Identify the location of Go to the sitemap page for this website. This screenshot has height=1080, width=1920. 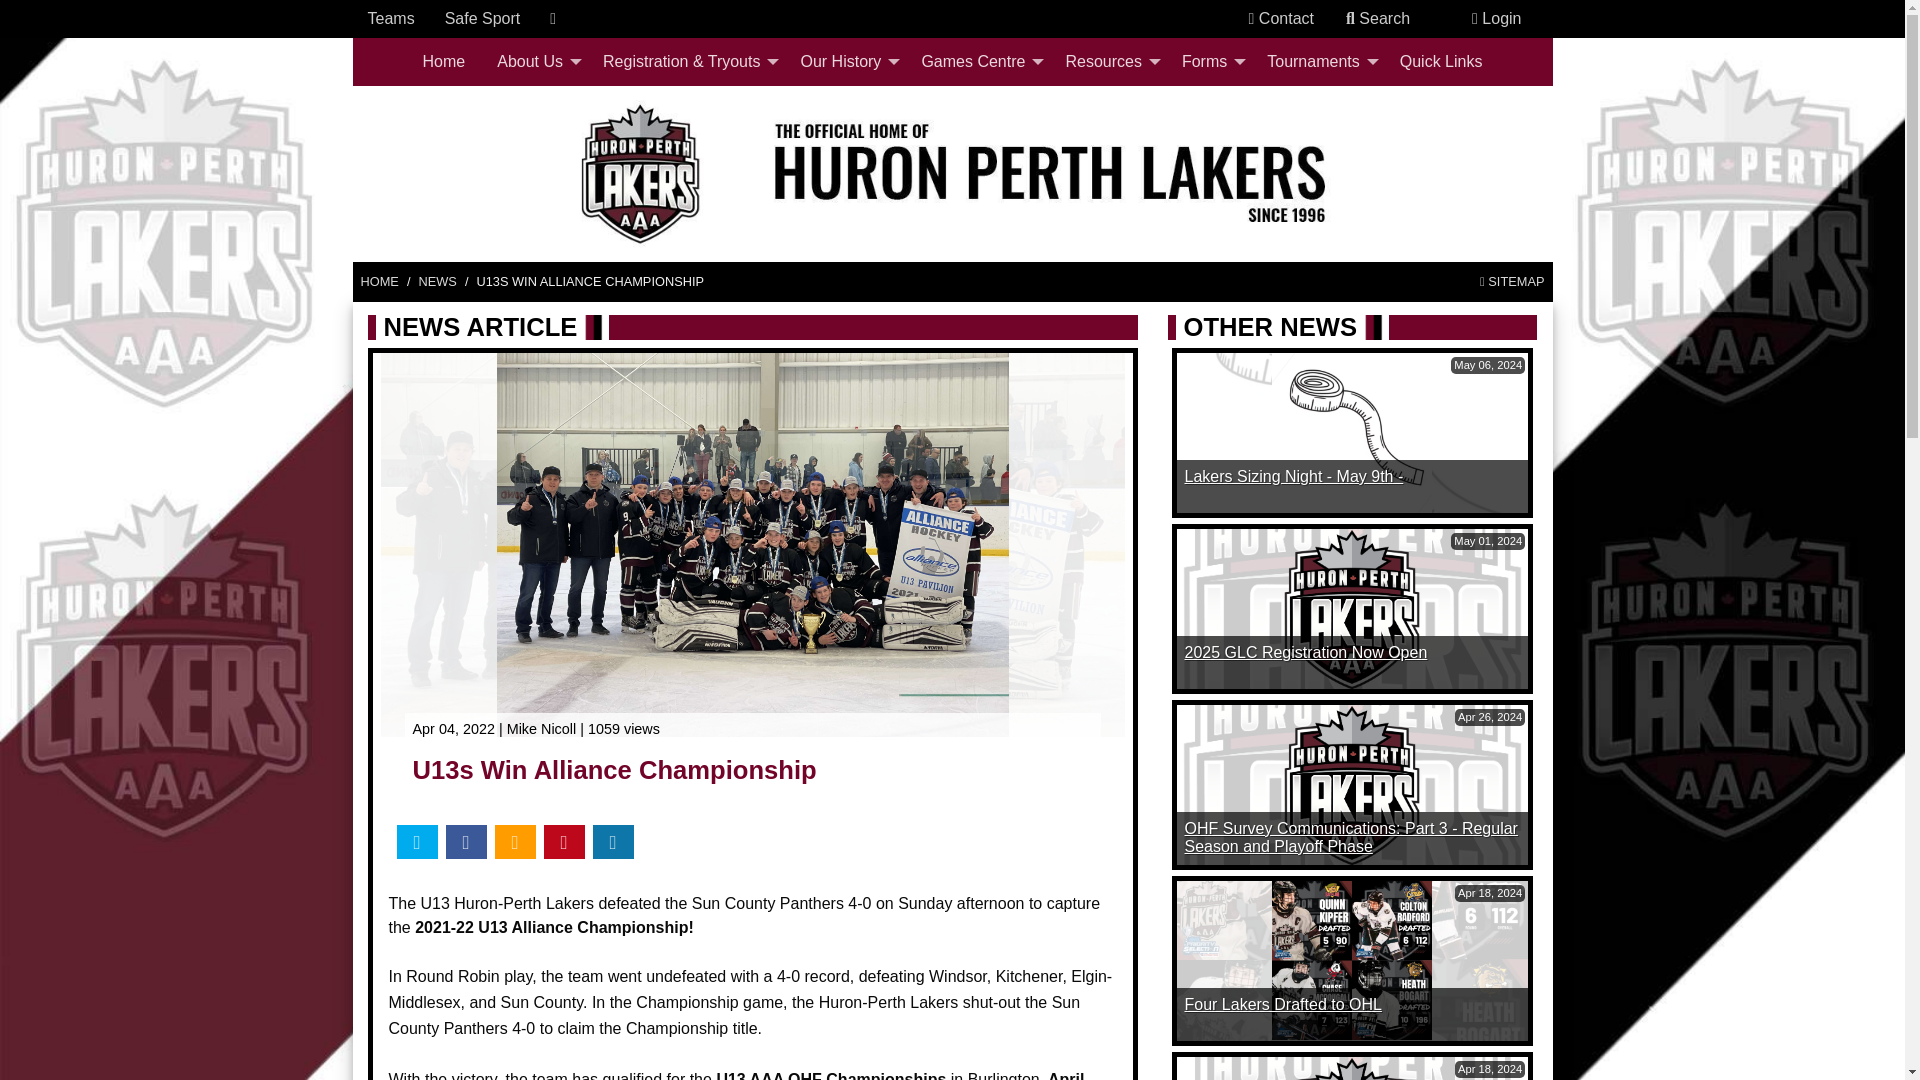
(1512, 281).